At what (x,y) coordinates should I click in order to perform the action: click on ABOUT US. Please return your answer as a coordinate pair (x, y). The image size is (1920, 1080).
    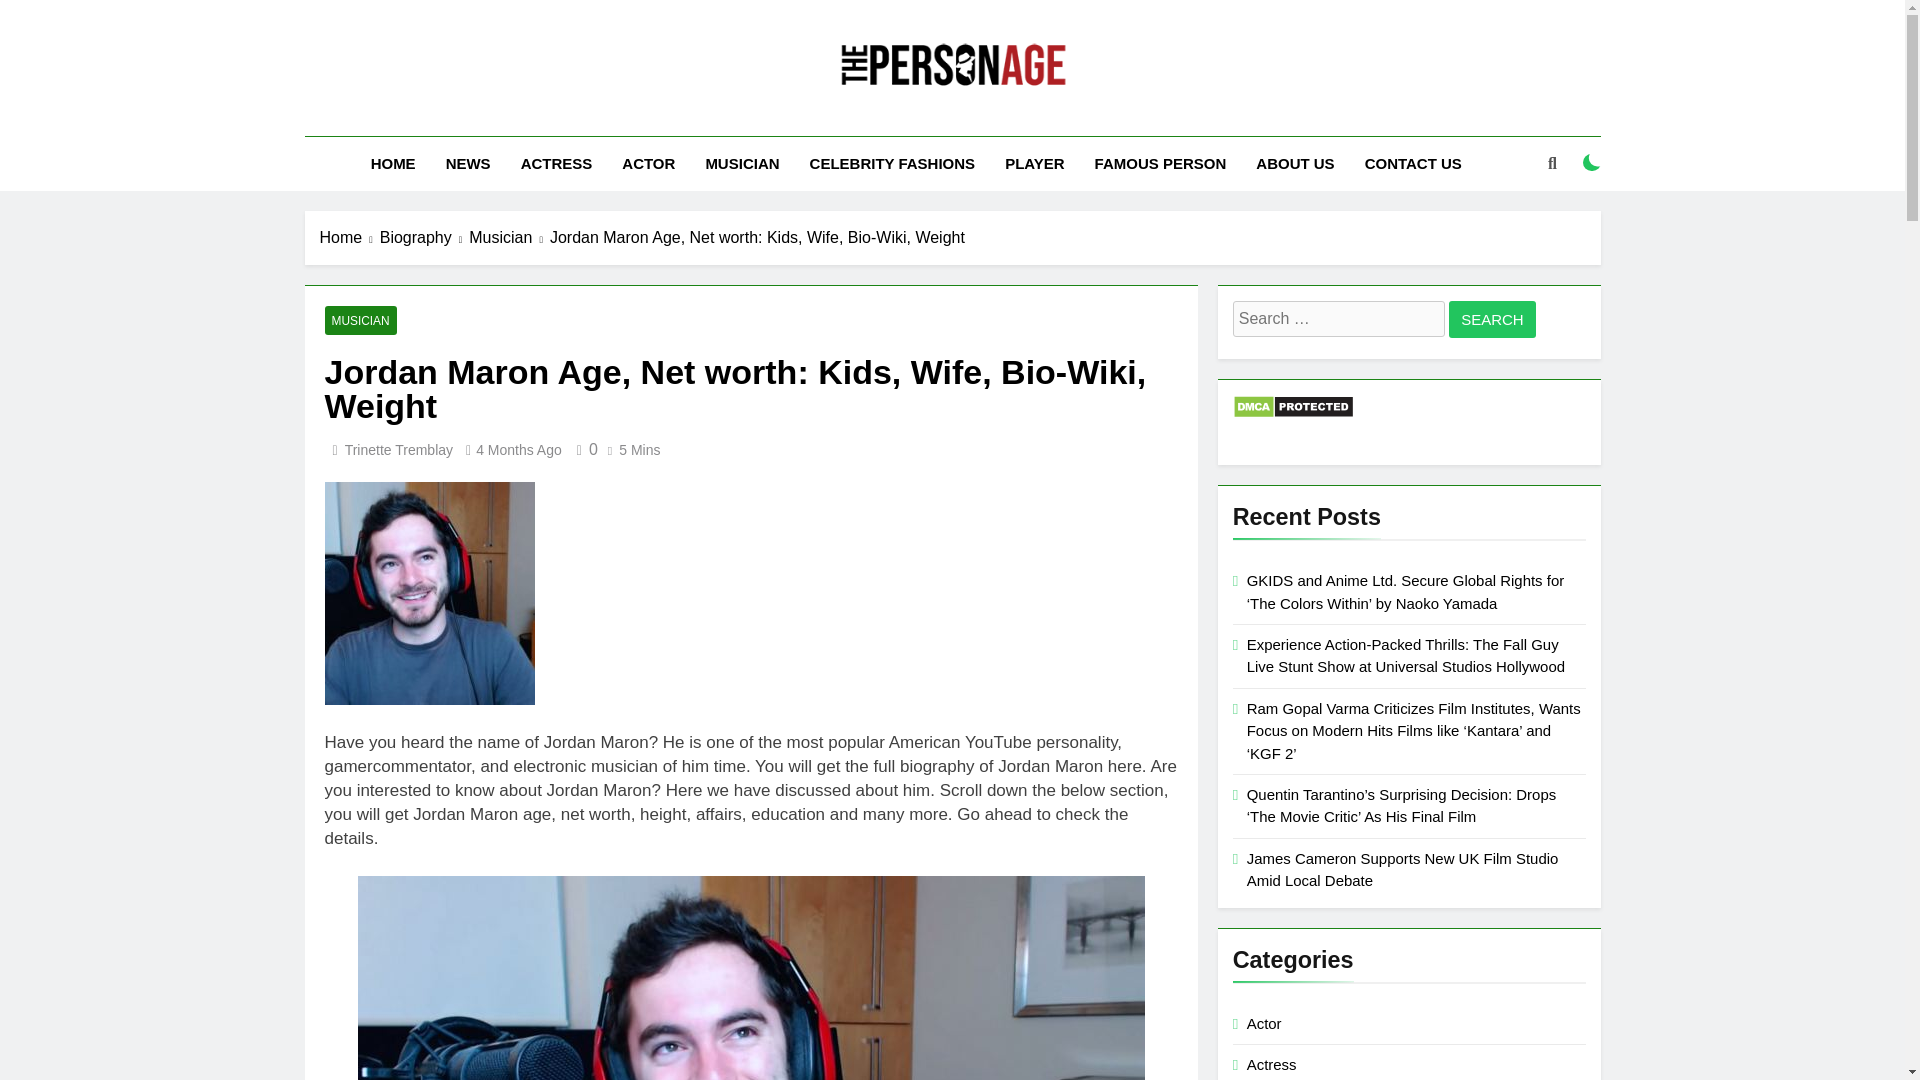
    Looking at the image, I should click on (1294, 164).